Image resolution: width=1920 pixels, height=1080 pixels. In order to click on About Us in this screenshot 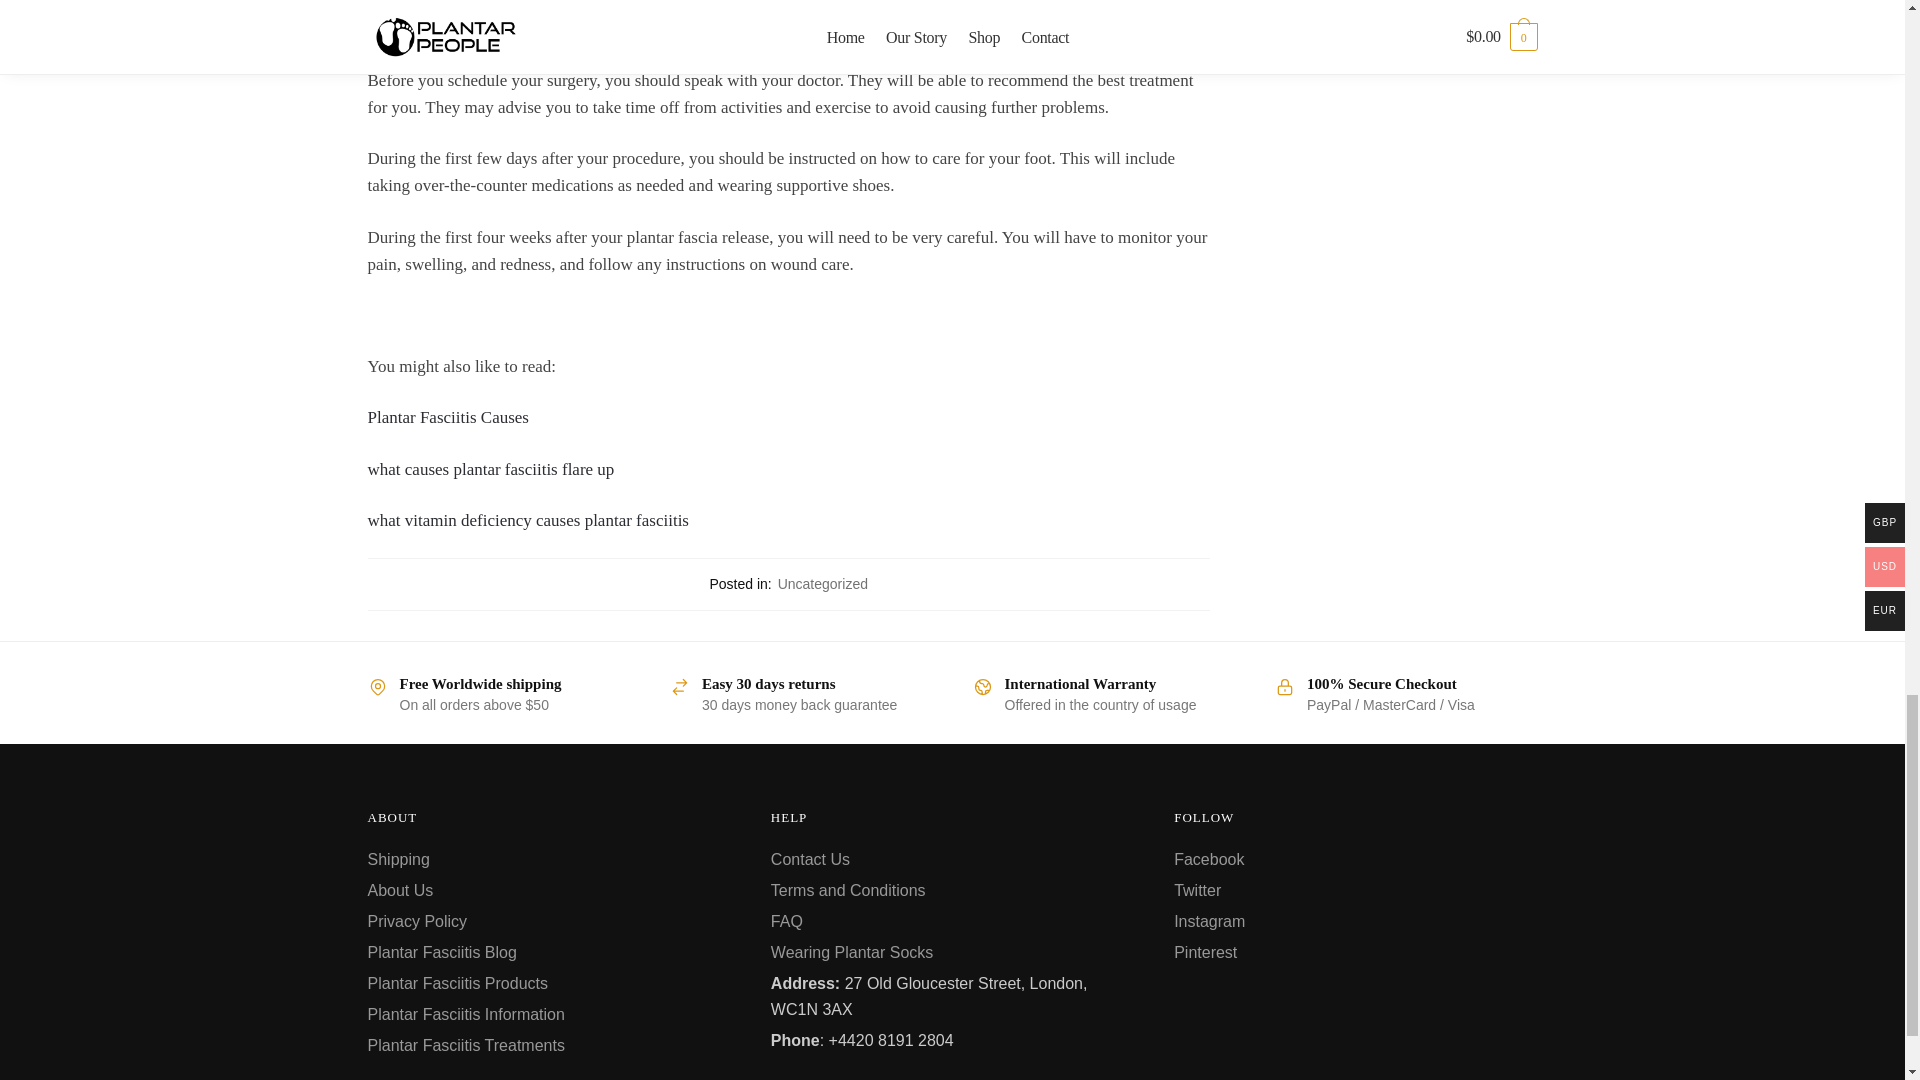, I will do `click(400, 890)`.